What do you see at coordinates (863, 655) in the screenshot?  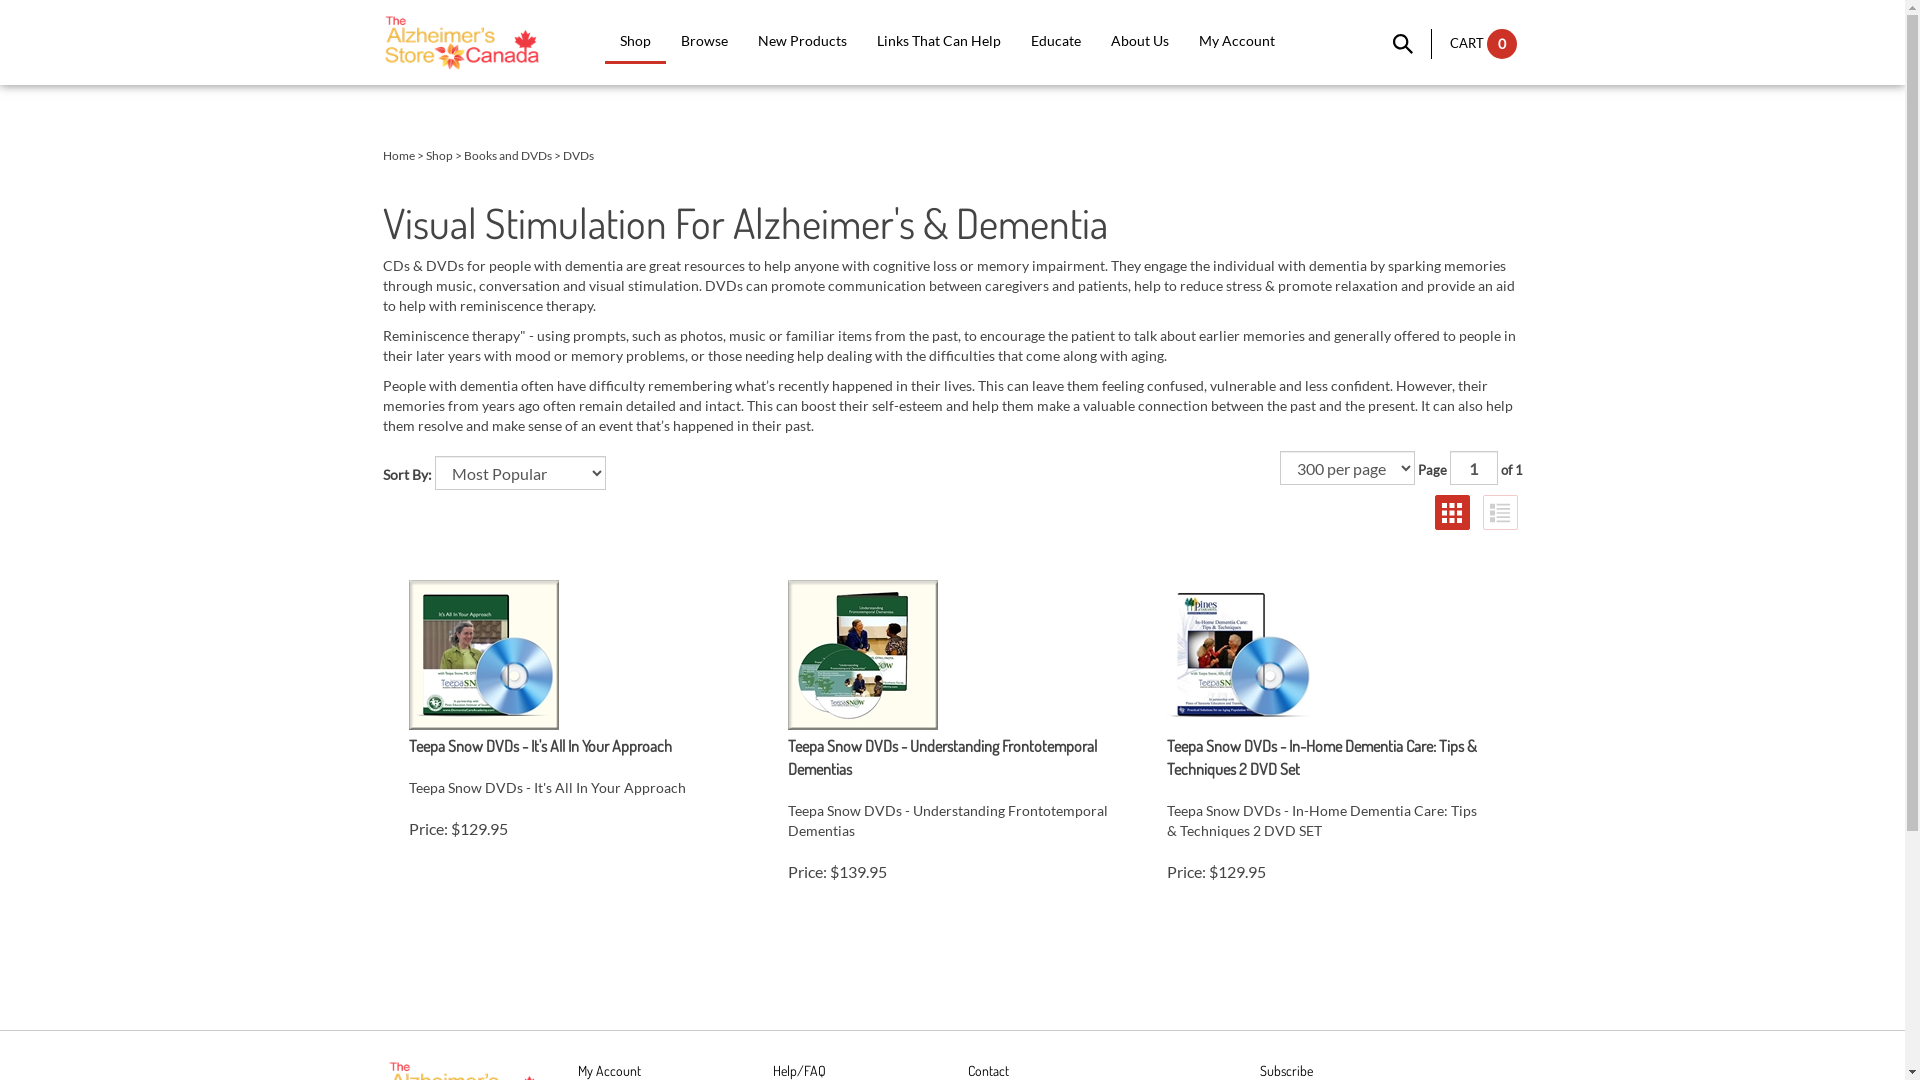 I see `Teepa-Snow-DVDs-Understanding-Frontotemporal-Dementias` at bounding box center [863, 655].